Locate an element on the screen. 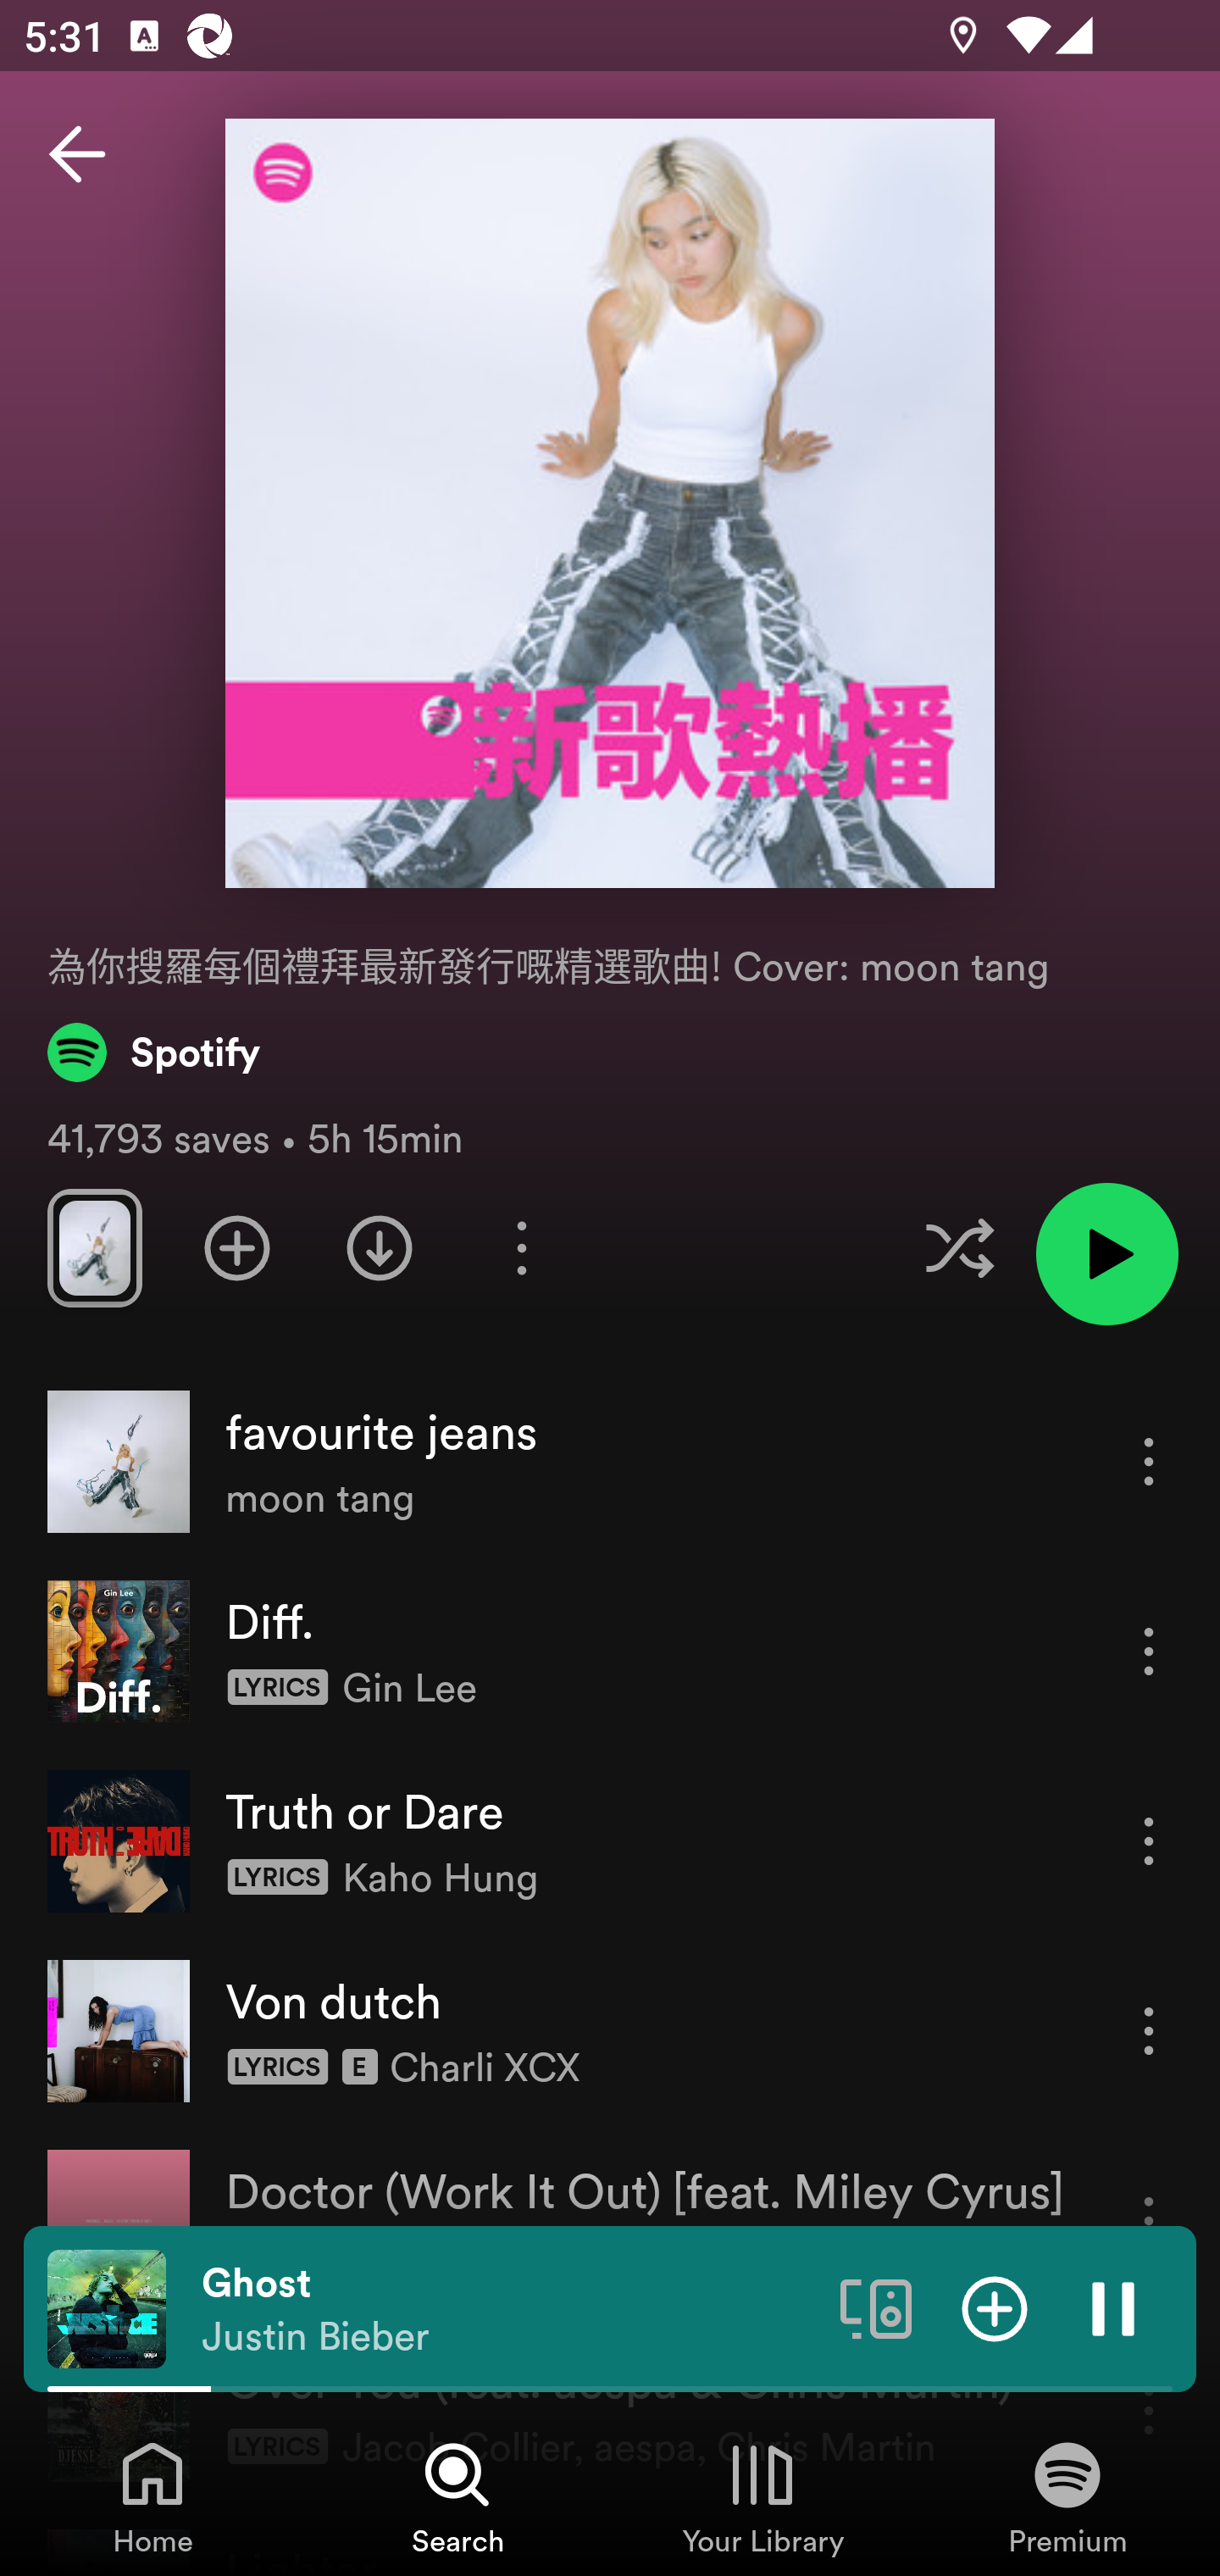 This screenshot has width=1220, height=2576. More options for playlist 新歌熱播 is located at coordinates (521, 1247).